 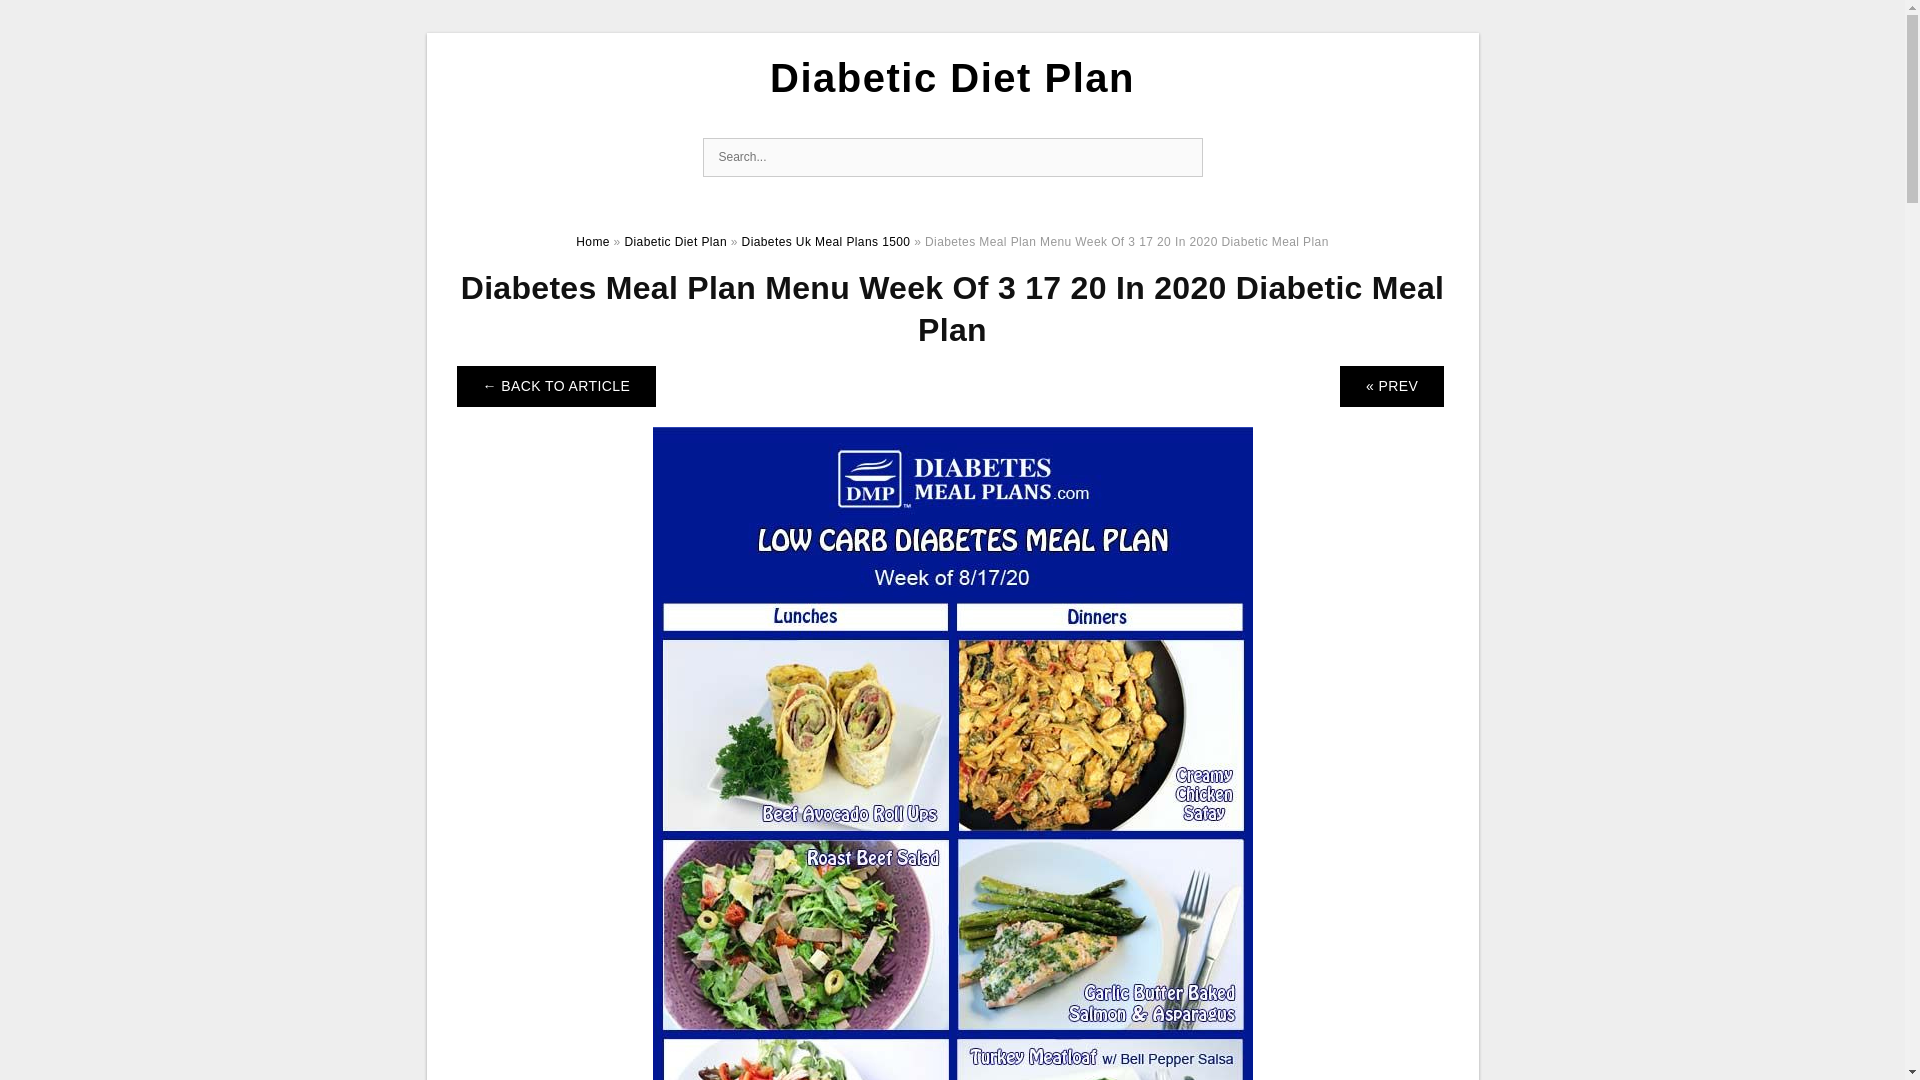 What do you see at coordinates (952, 78) in the screenshot?
I see `Diabetic Diet Plan` at bounding box center [952, 78].